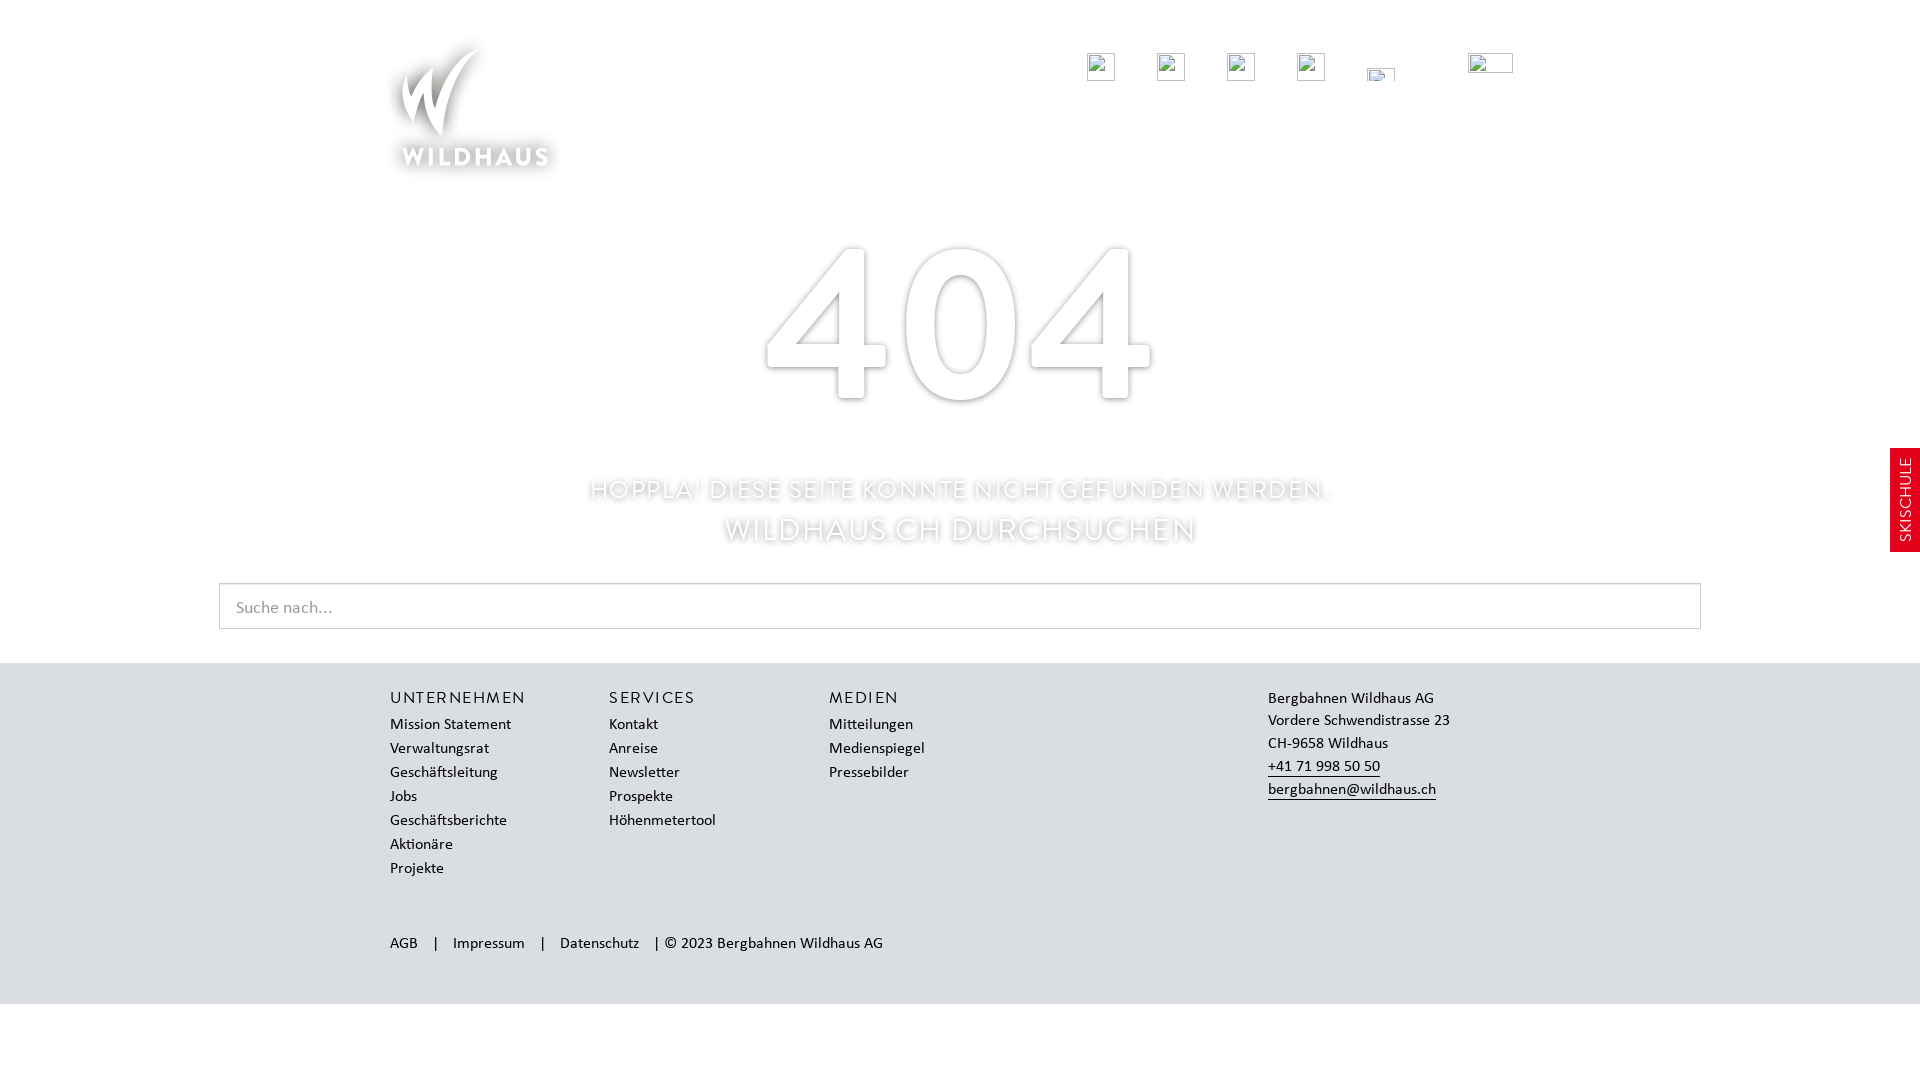  I want to click on Anlagen, so click(1170, 70).